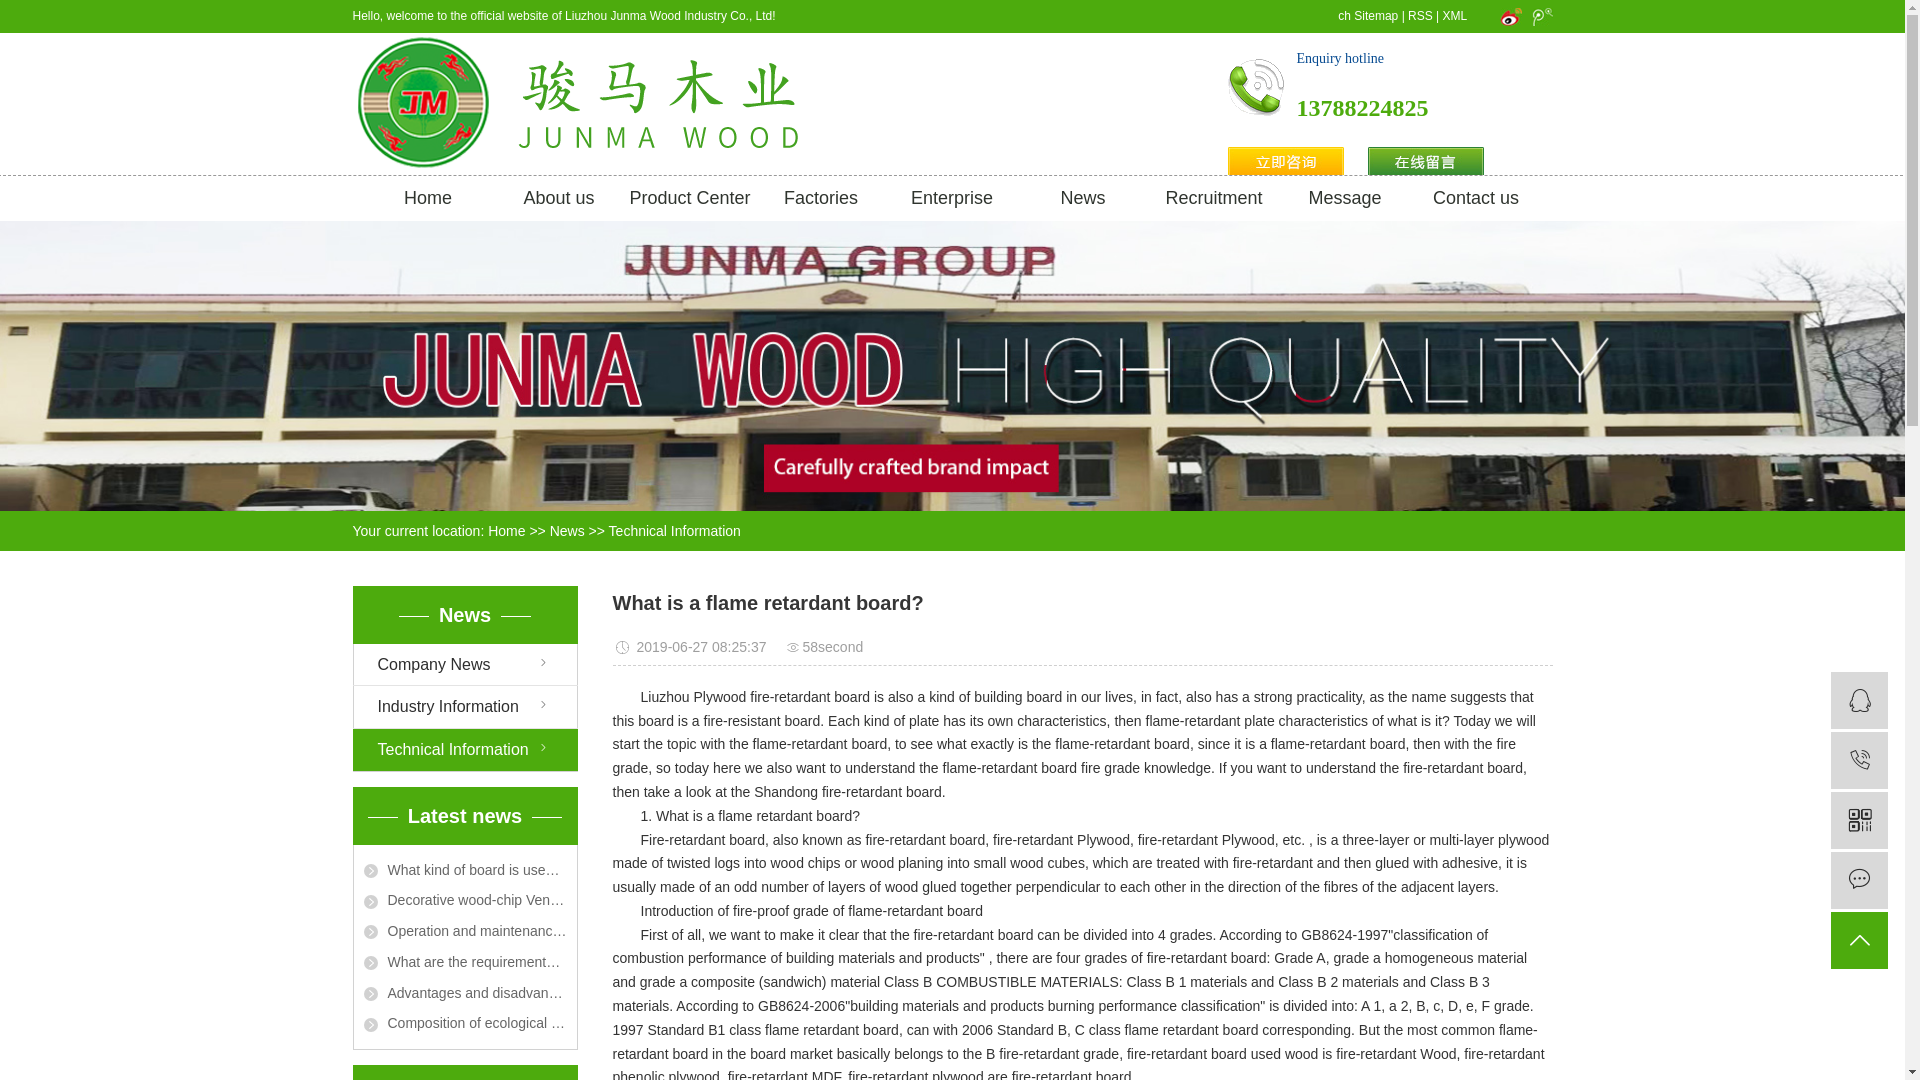 The height and width of the screenshot is (1080, 1920). Describe the element at coordinates (951, 198) in the screenshot. I see `Enterprise` at that location.